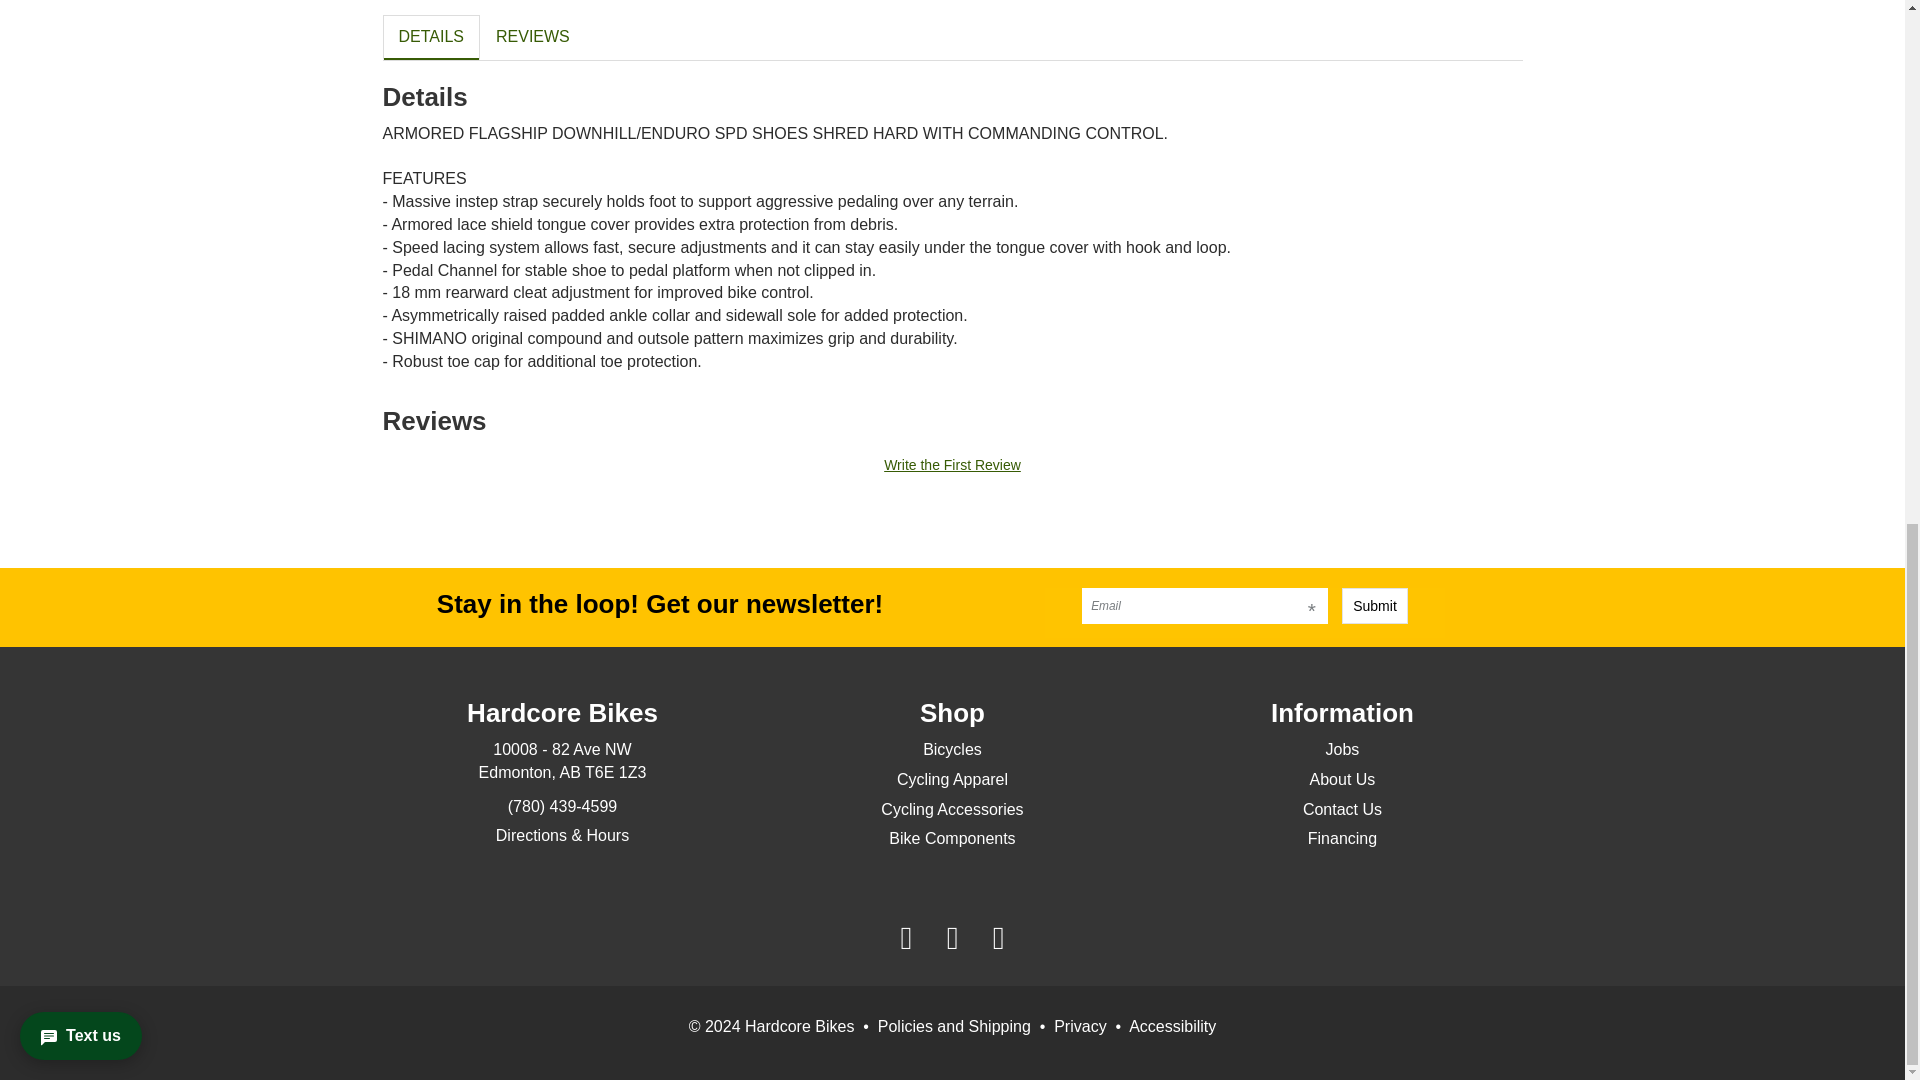 The width and height of the screenshot is (1920, 1080). Describe the element at coordinates (1374, 606) in the screenshot. I see `Submit` at that location.